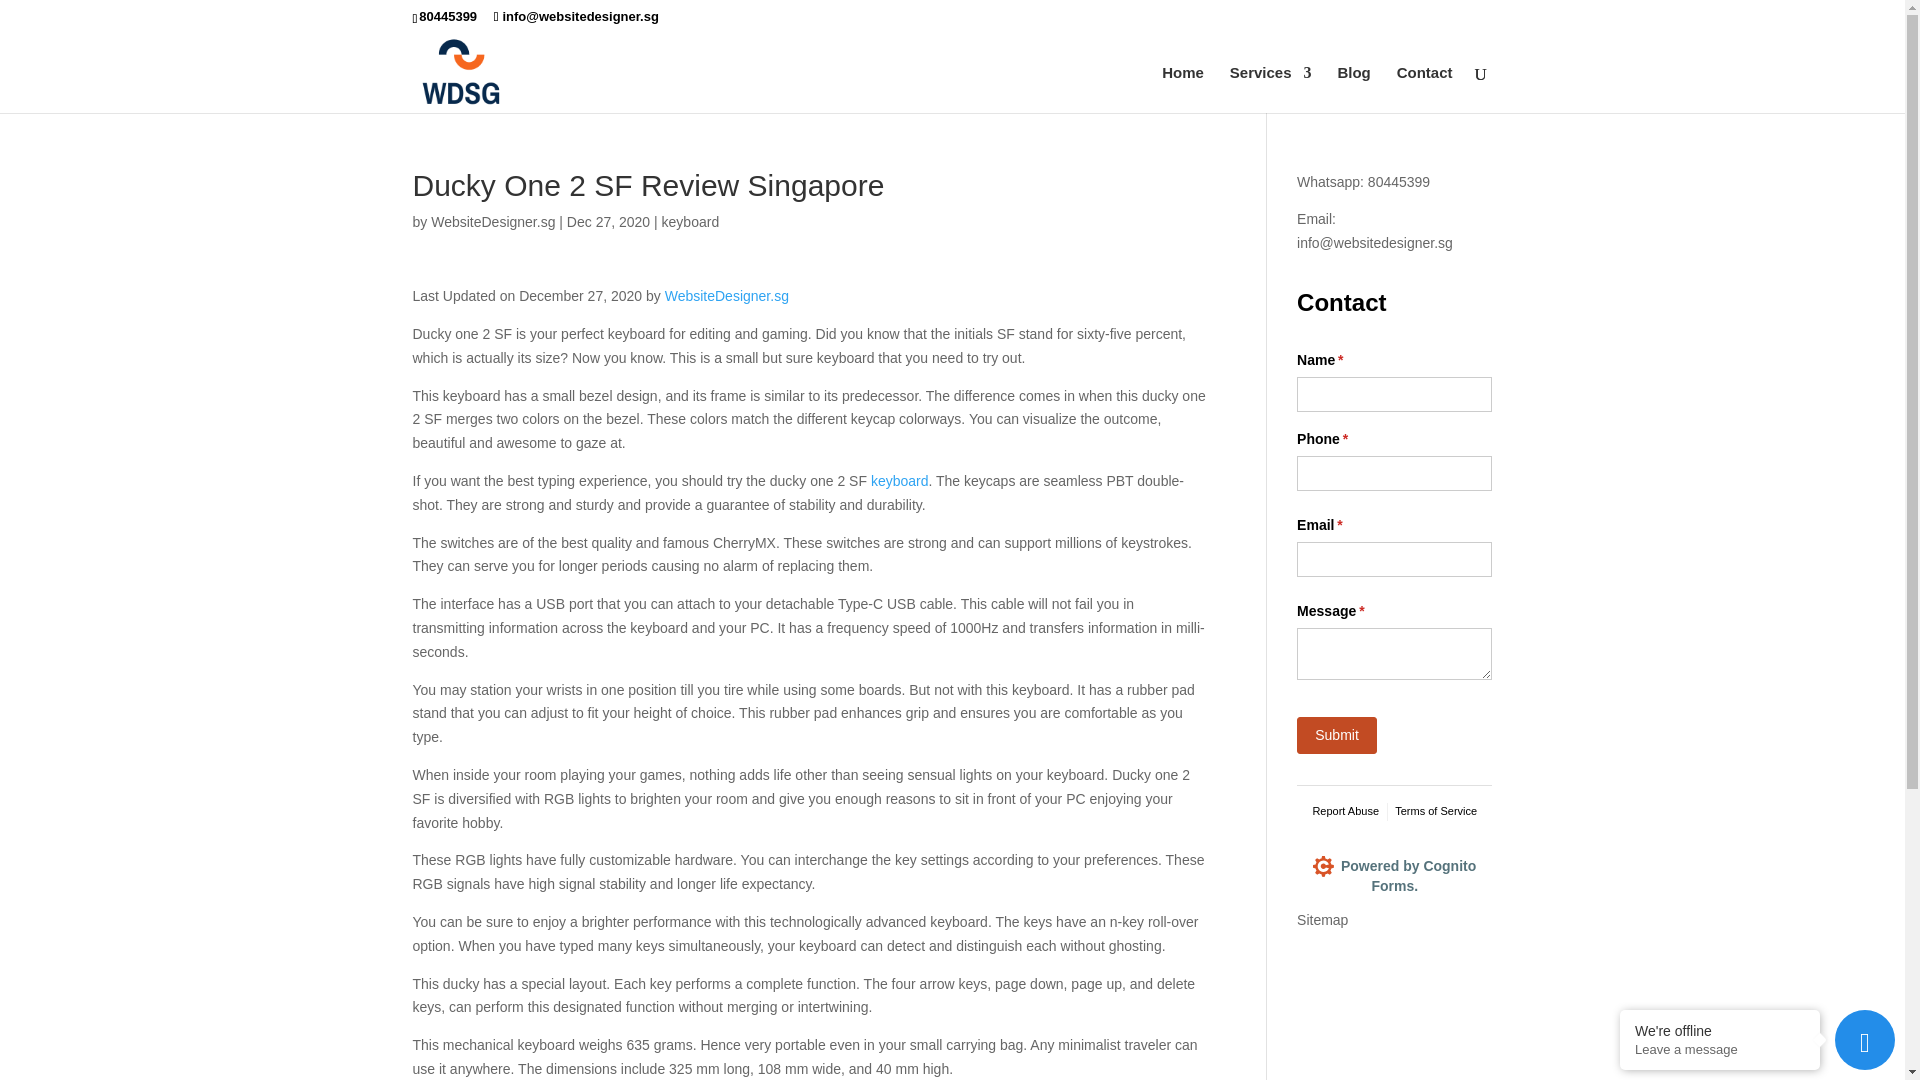 This screenshot has height=1080, width=1920. I want to click on Report Abuse, so click(1344, 812).